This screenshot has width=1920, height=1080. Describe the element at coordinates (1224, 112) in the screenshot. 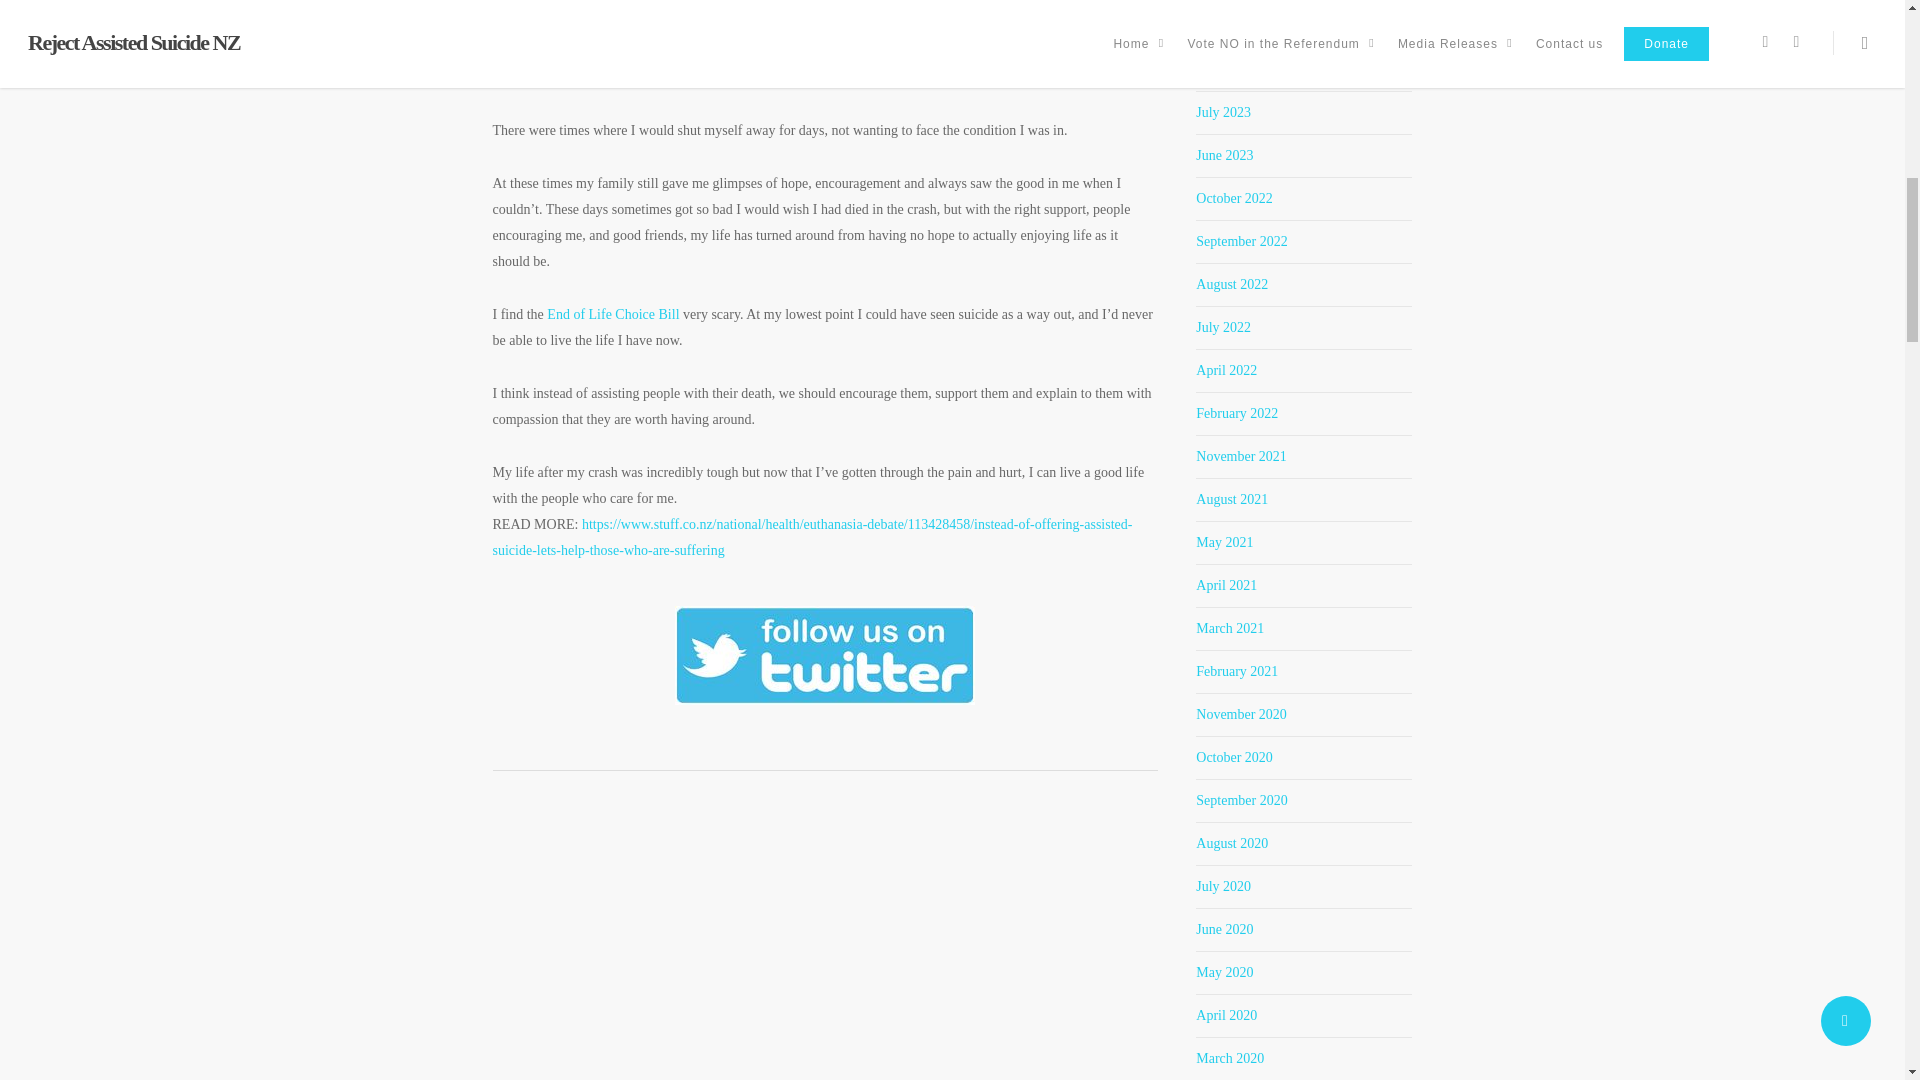

I see `July 2023` at that location.